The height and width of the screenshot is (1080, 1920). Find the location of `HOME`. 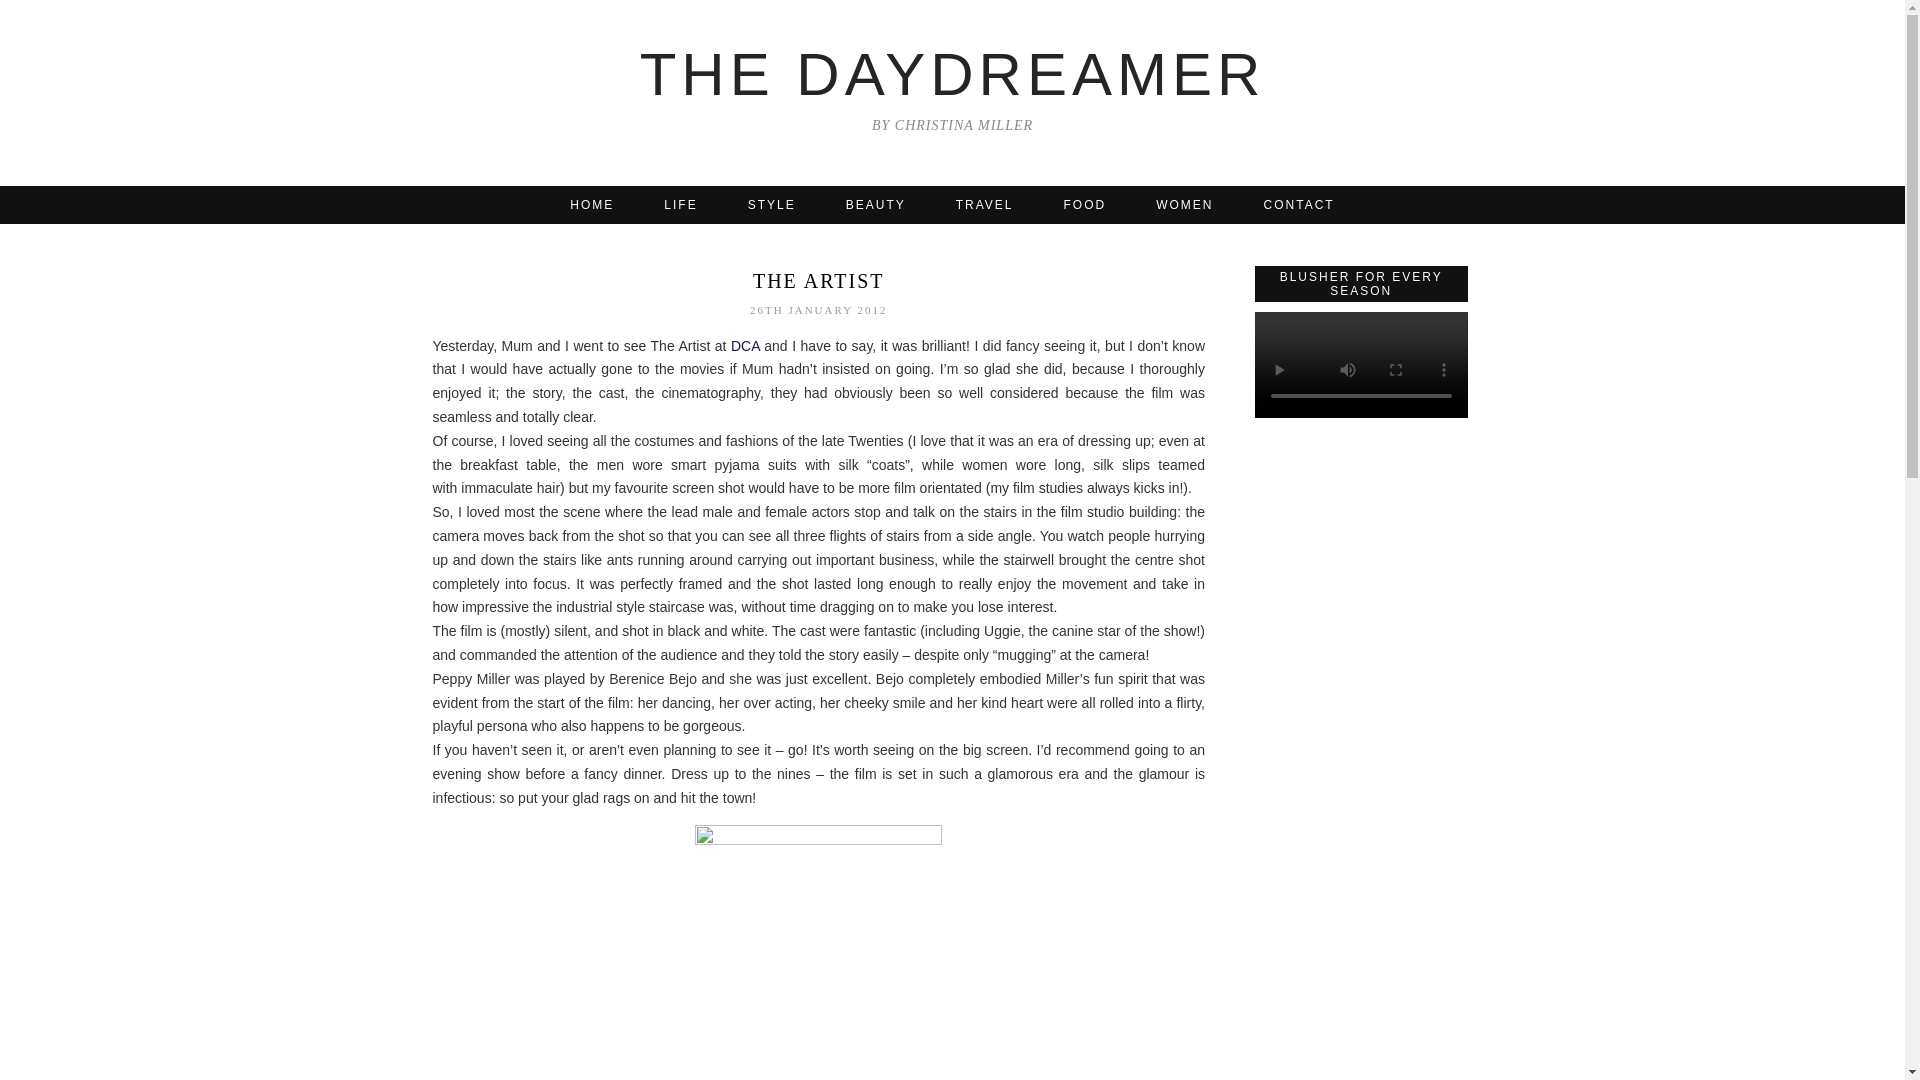

HOME is located at coordinates (592, 204).